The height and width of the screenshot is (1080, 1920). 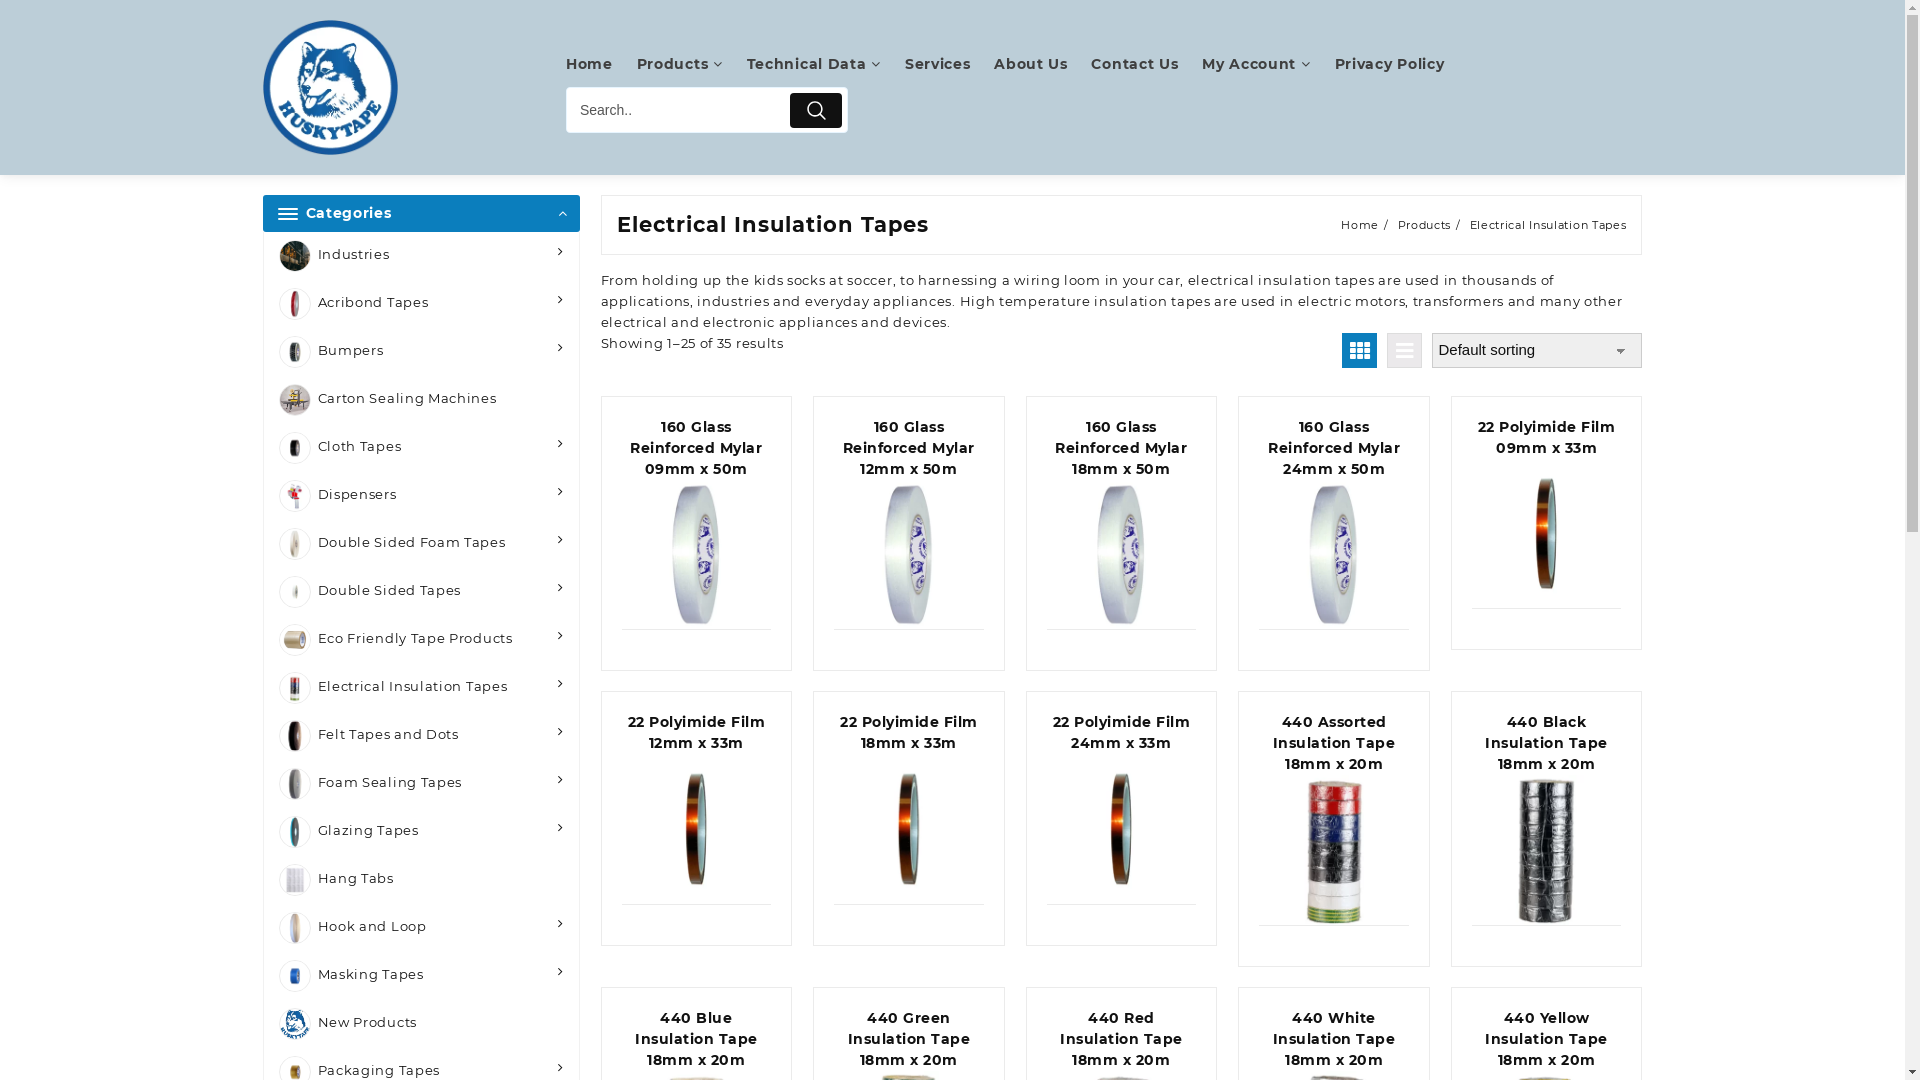 I want to click on 160 Glass Reinforced Mylar 09mm x 50m, so click(x=697, y=524).